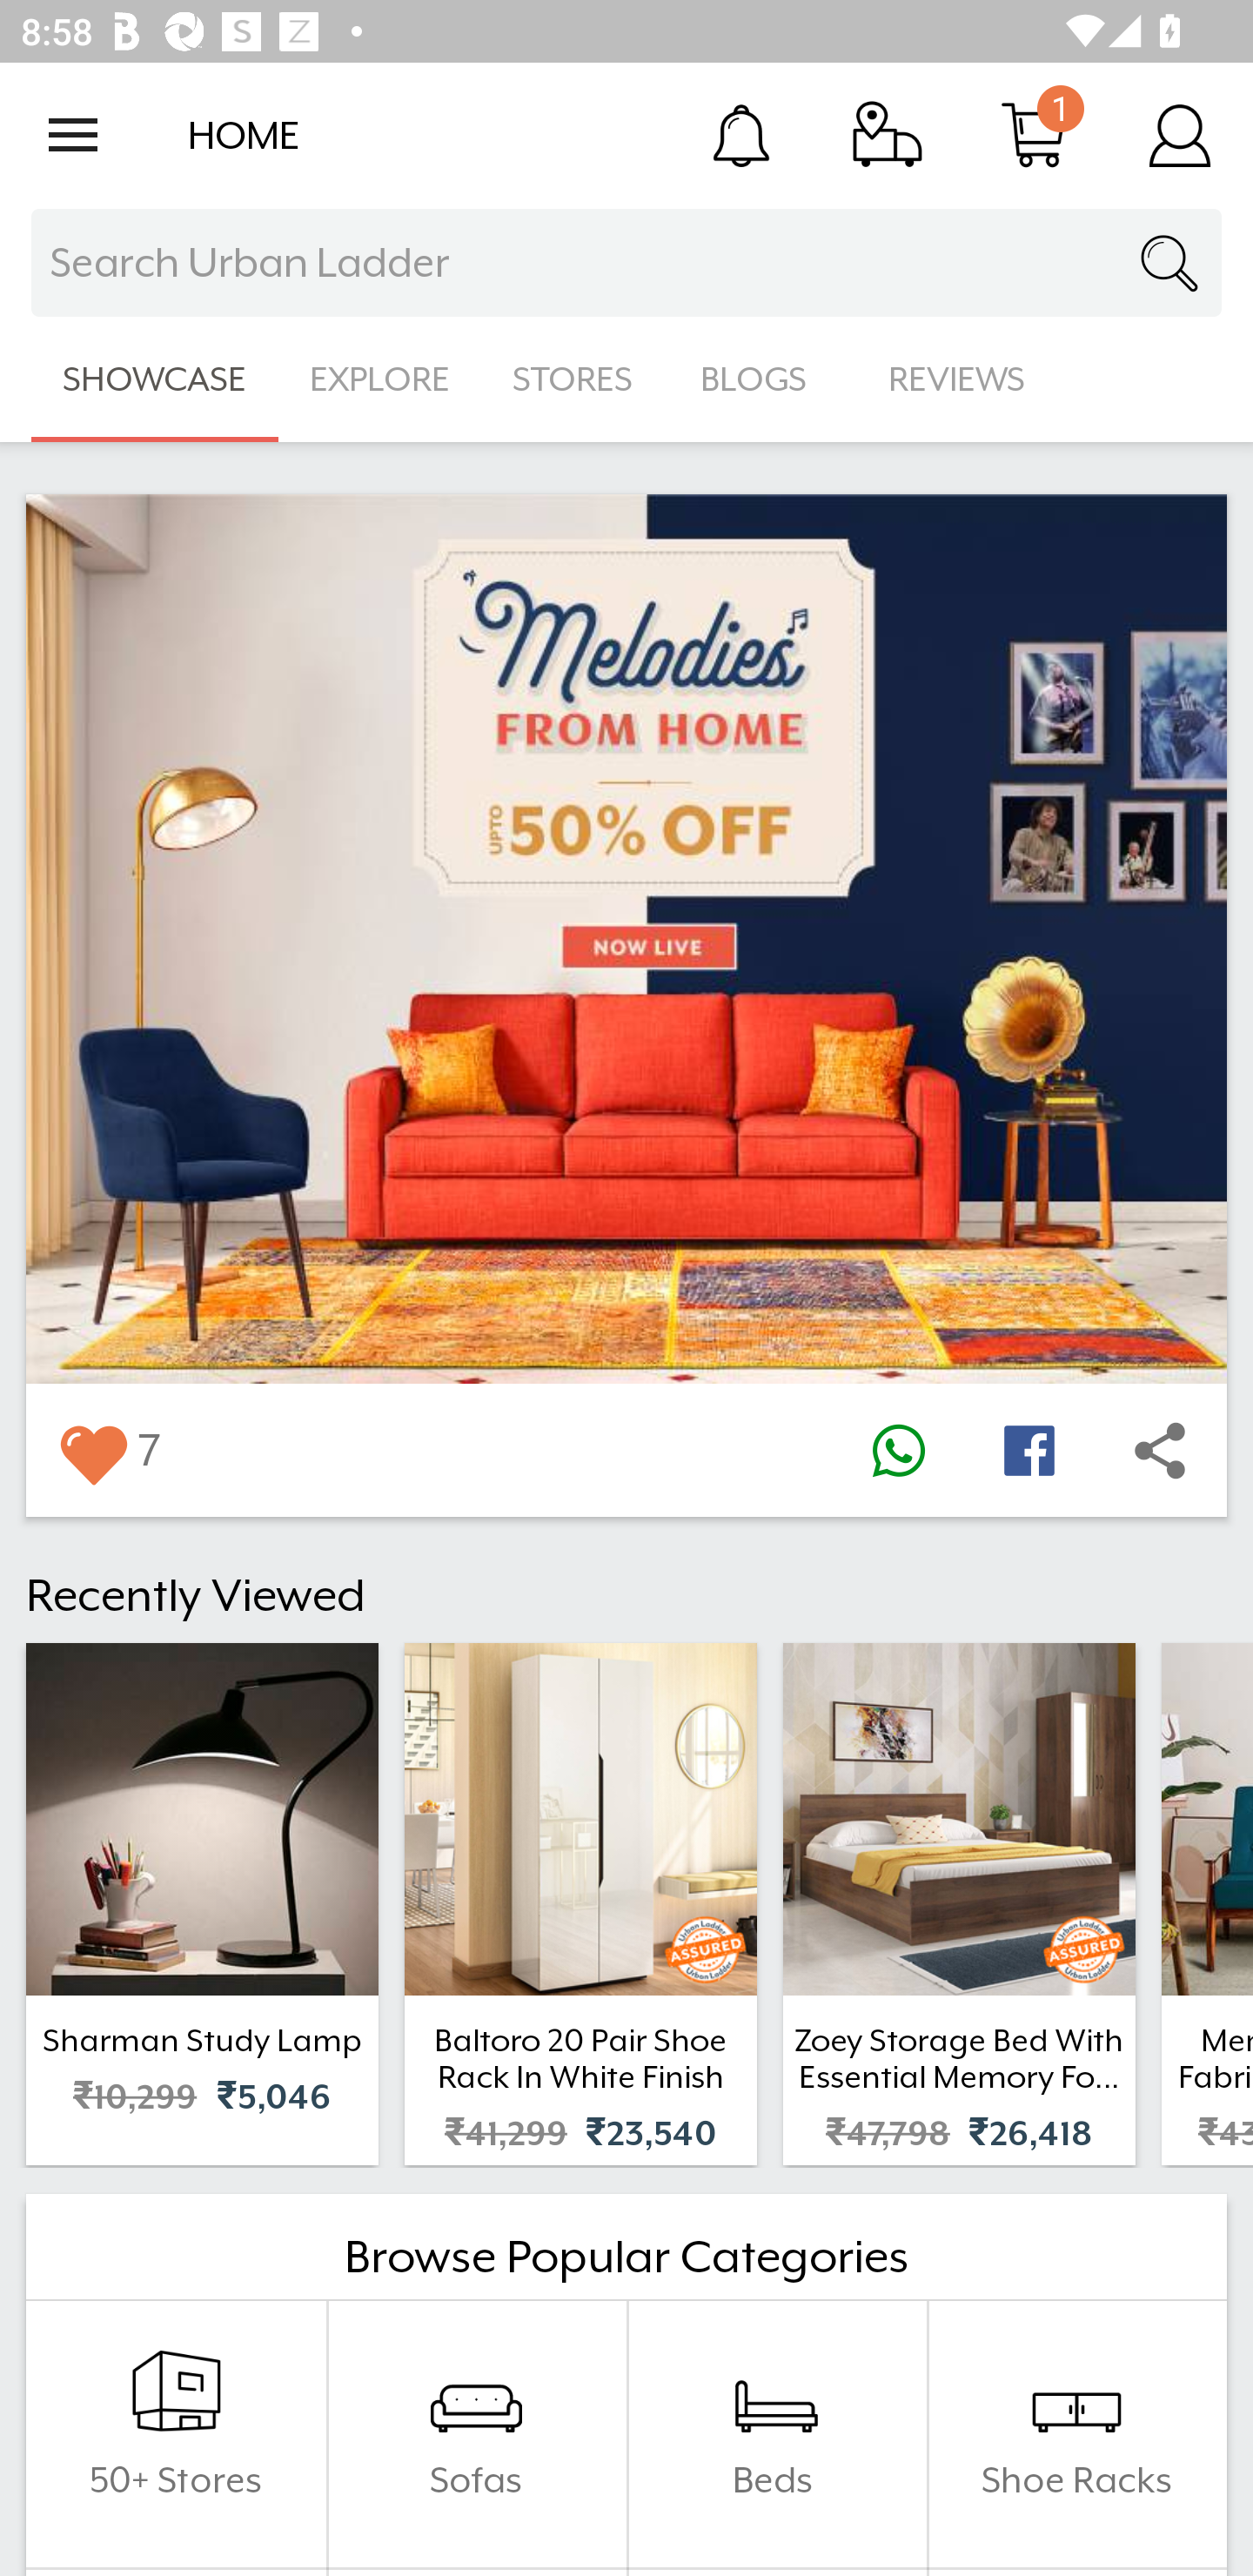  I want to click on , so click(898, 1450).